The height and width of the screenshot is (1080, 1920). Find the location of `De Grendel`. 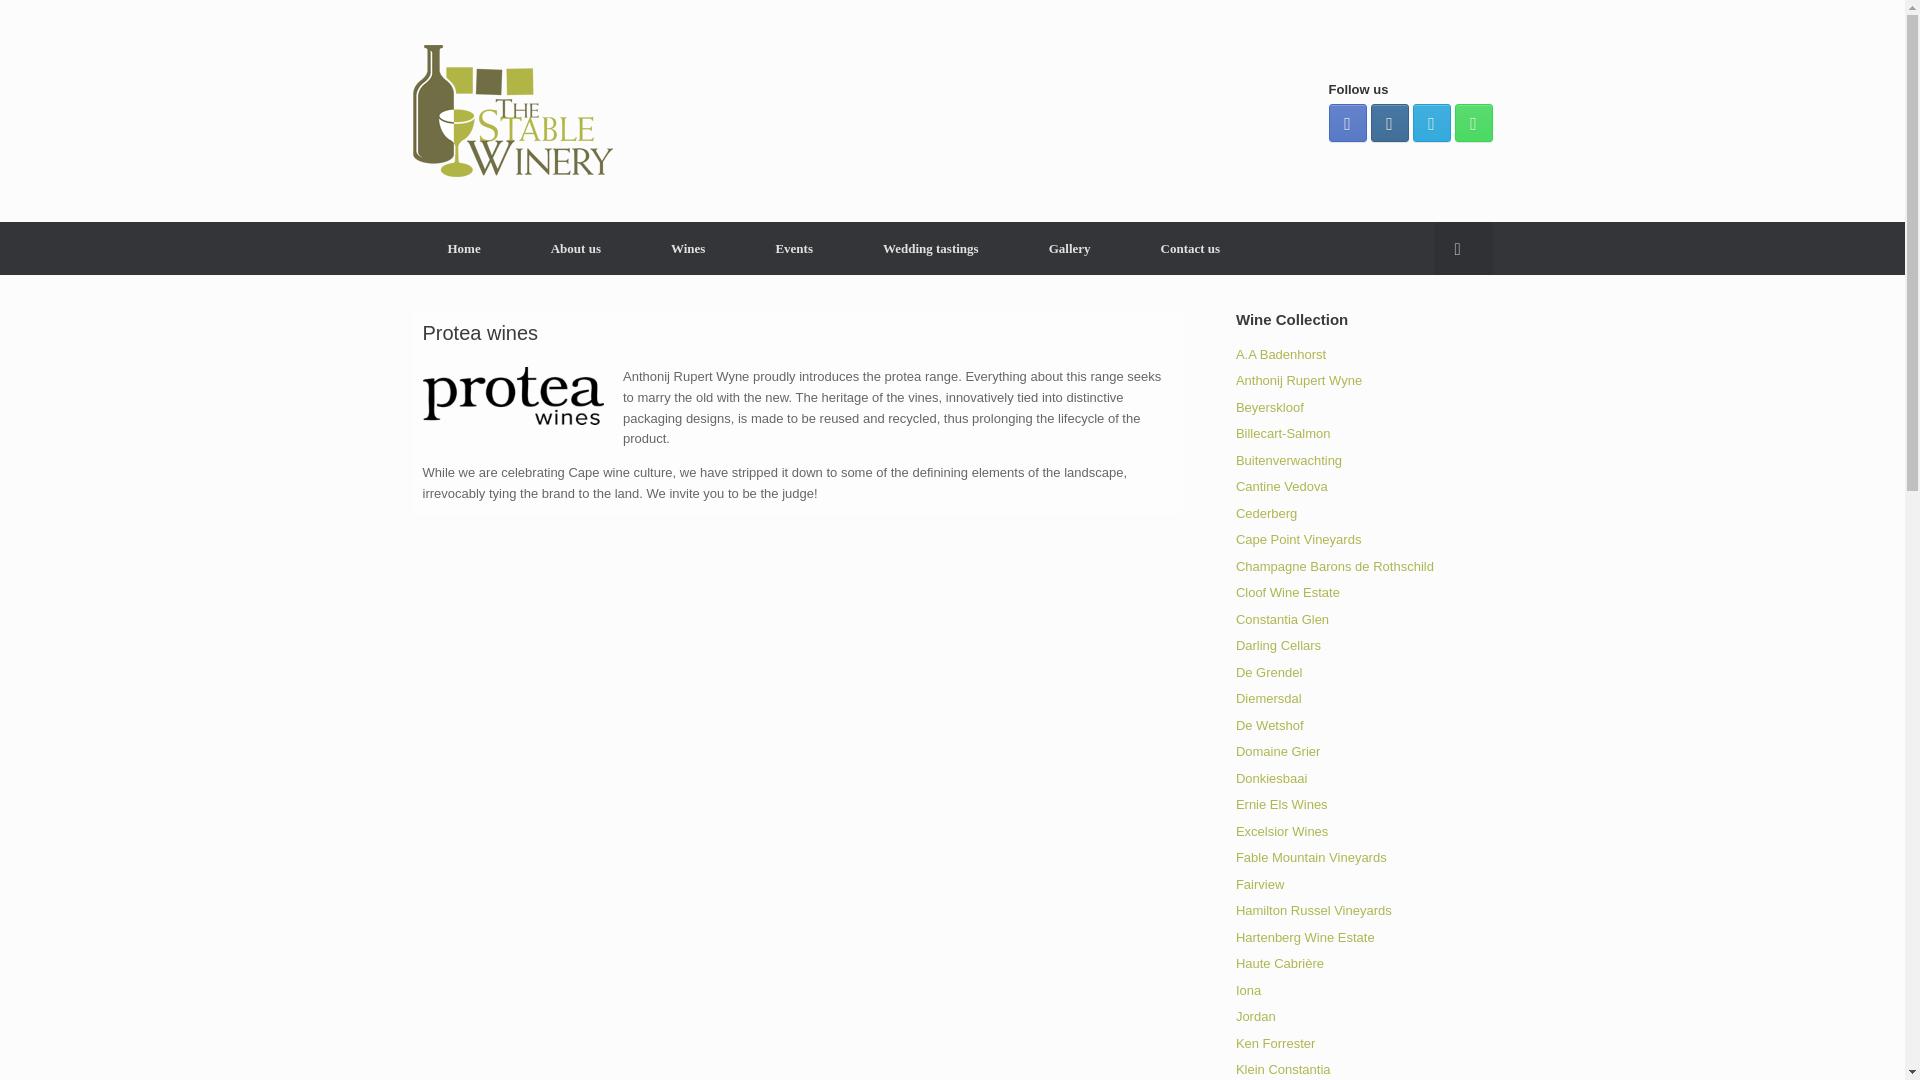

De Grendel is located at coordinates (1268, 672).